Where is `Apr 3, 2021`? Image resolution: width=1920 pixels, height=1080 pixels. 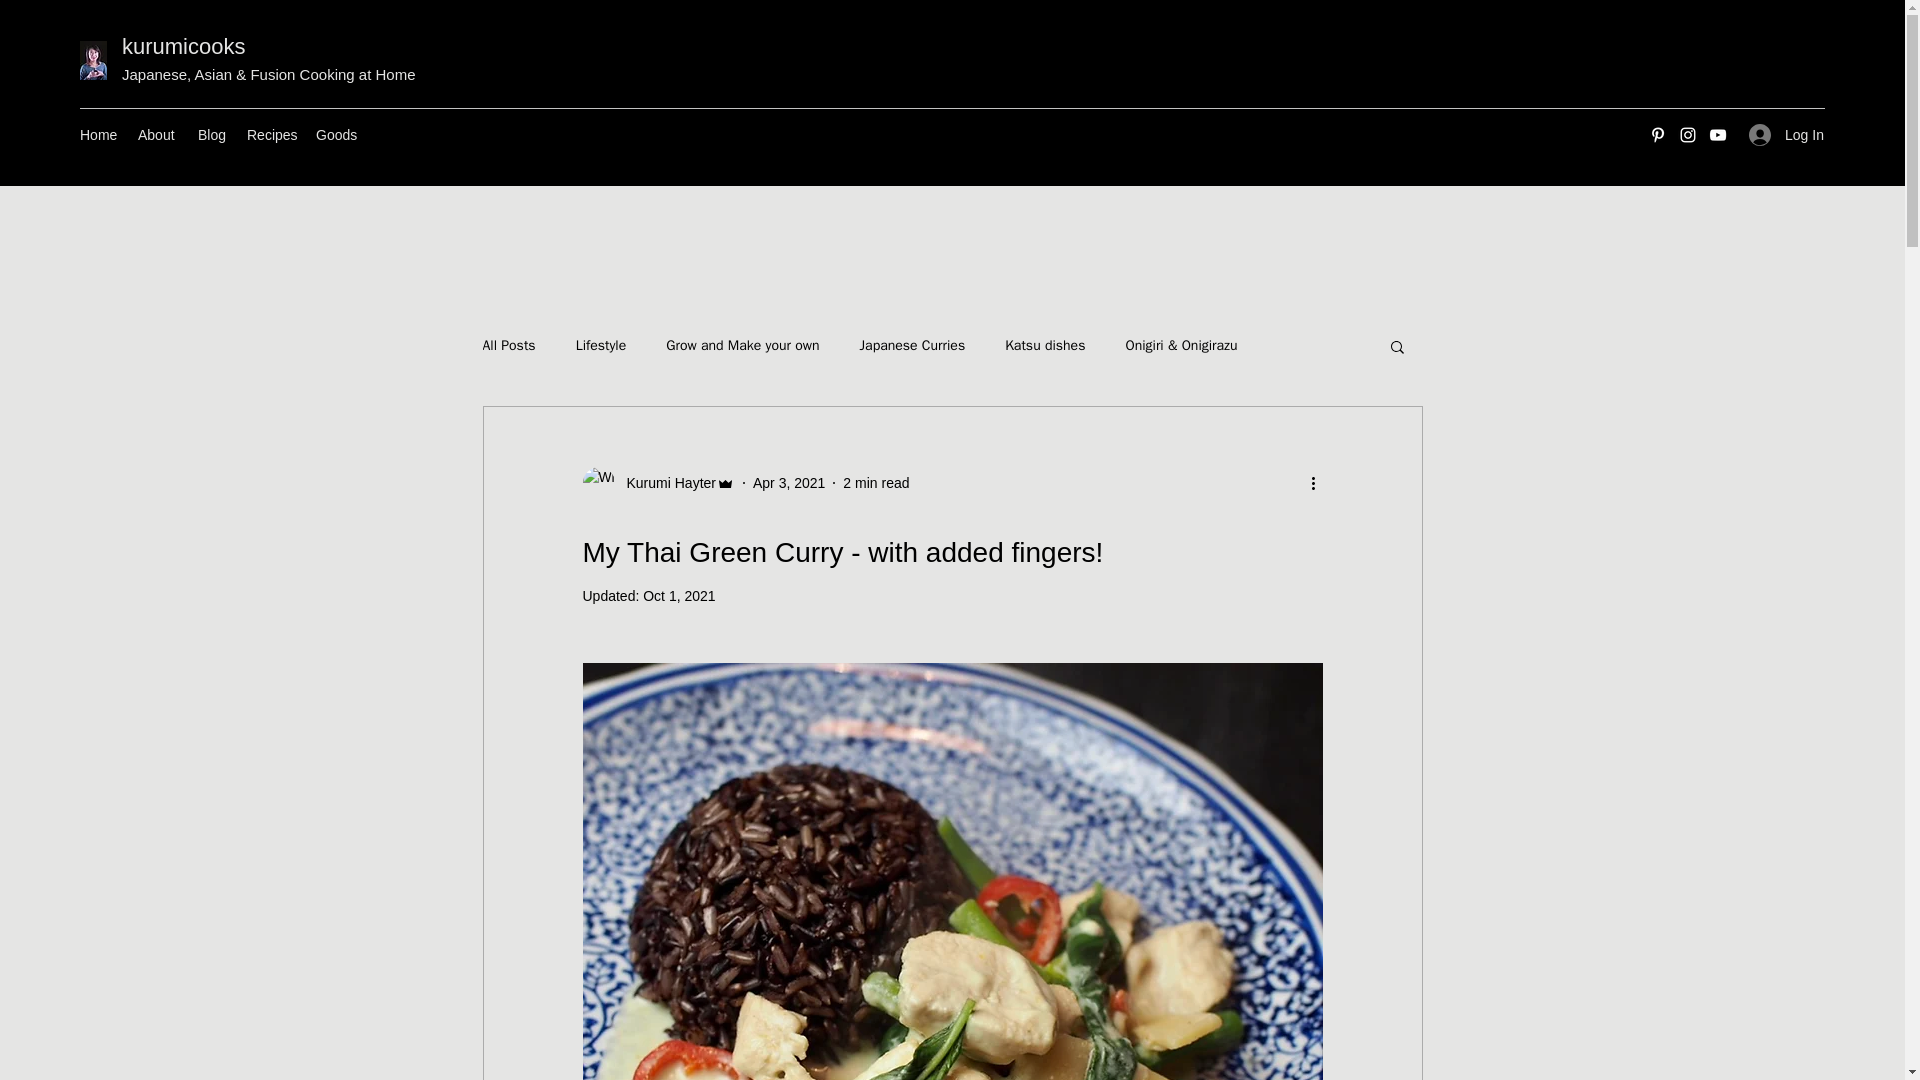
Apr 3, 2021 is located at coordinates (788, 483).